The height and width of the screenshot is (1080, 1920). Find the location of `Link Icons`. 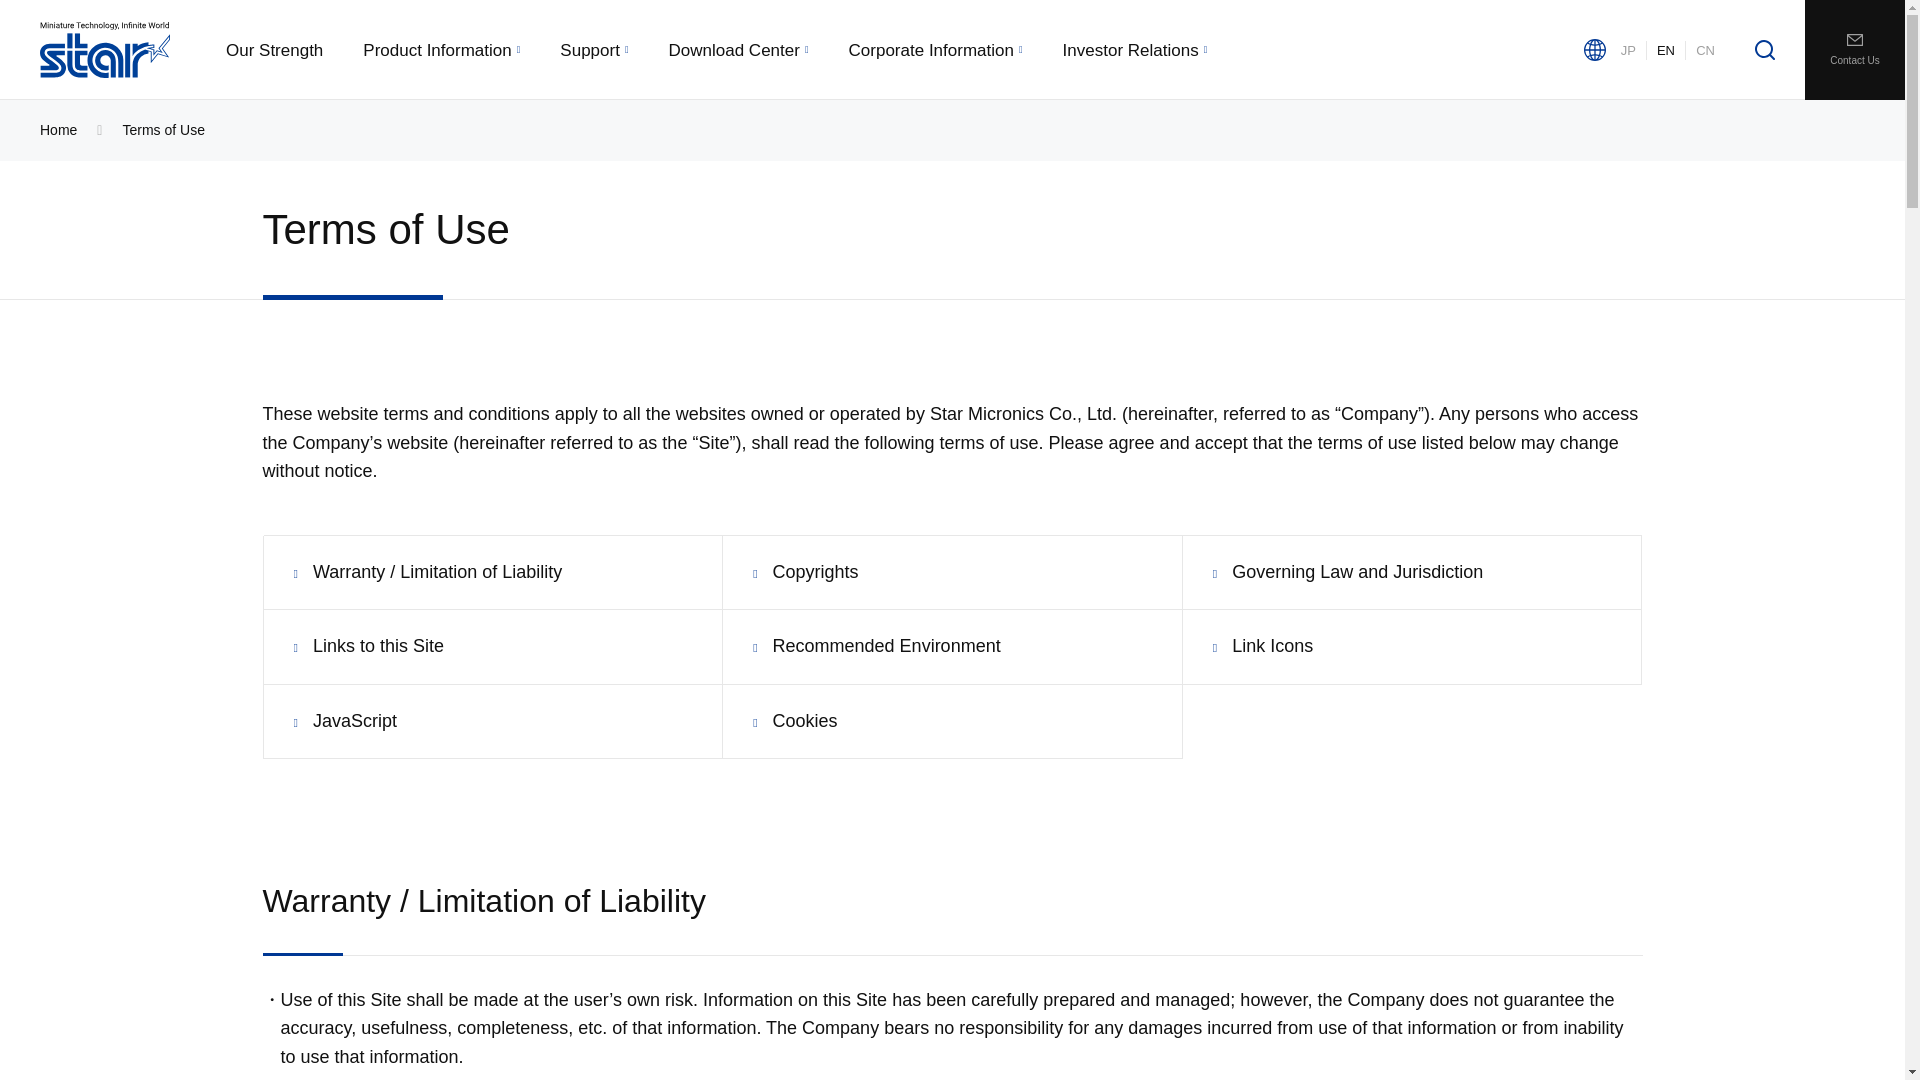

Link Icons is located at coordinates (1263, 646).